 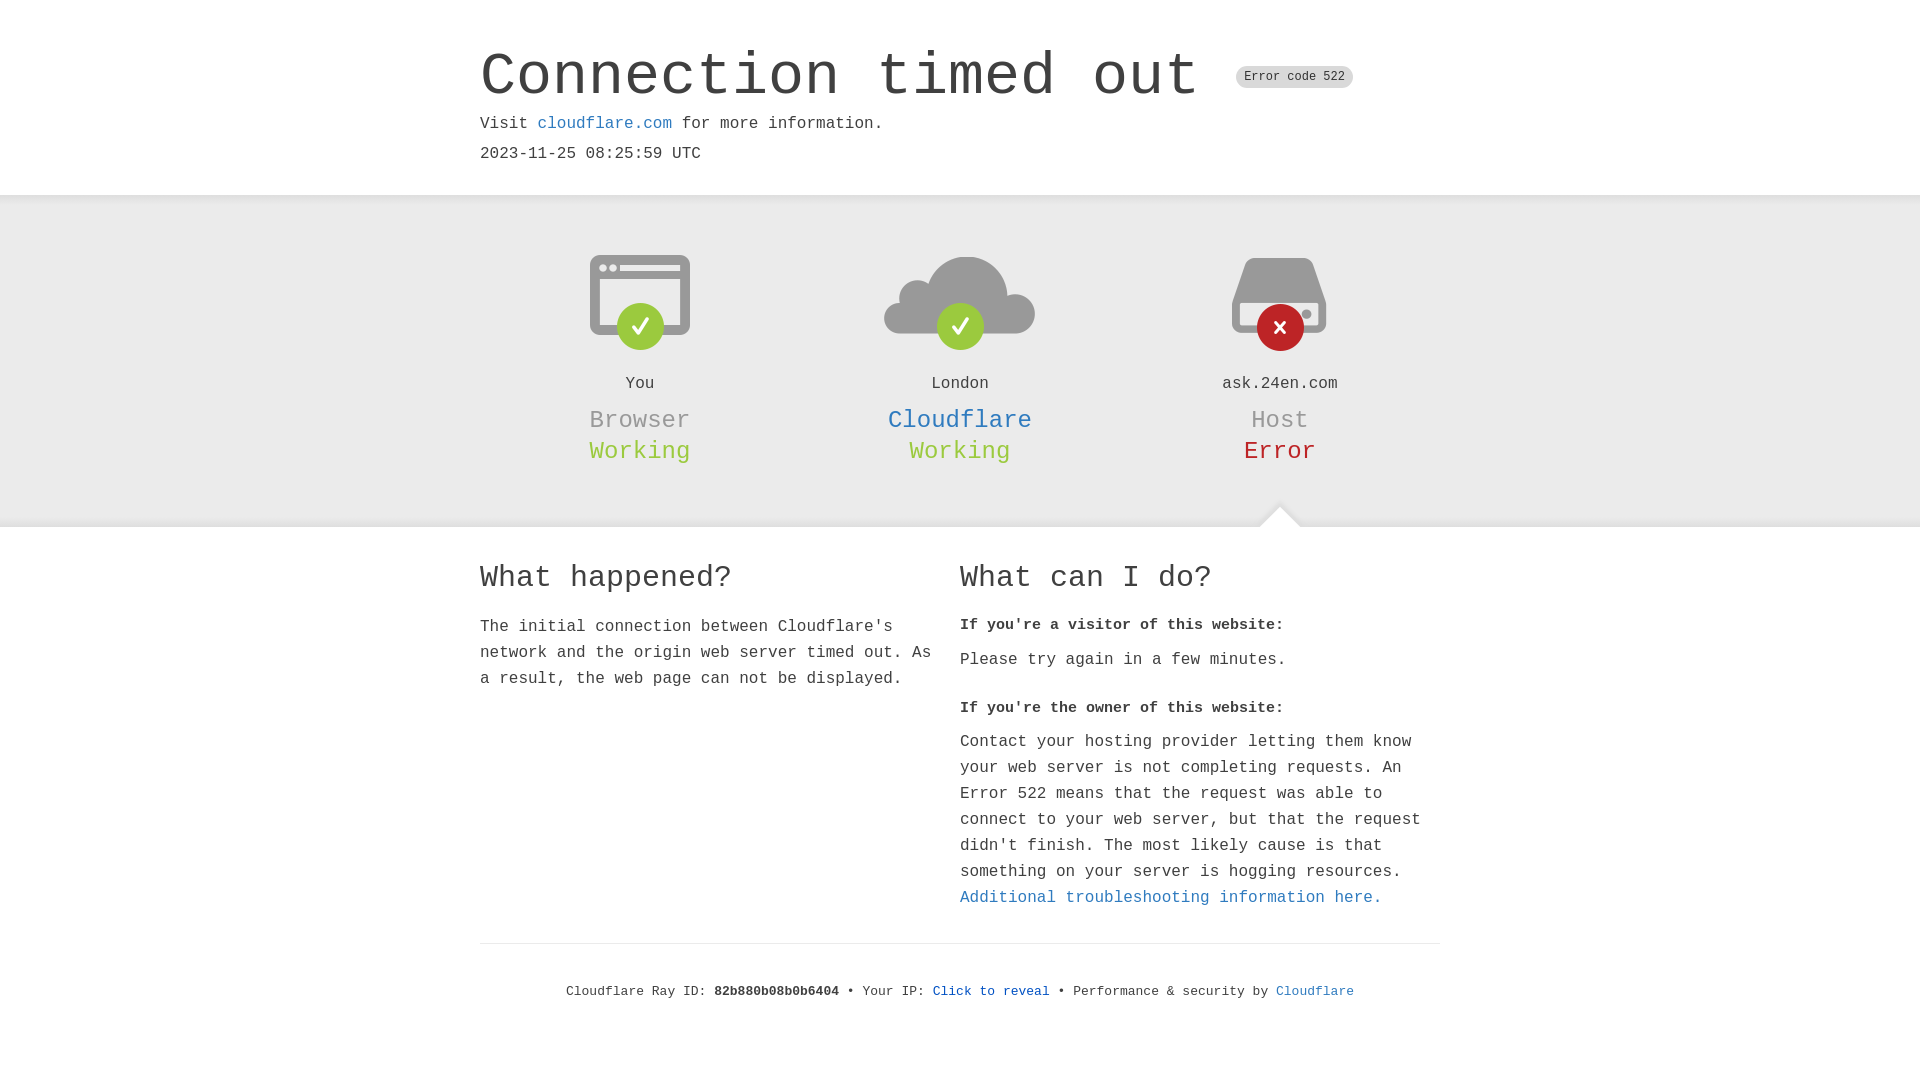 I want to click on Click to reveal, so click(x=992, y=992).